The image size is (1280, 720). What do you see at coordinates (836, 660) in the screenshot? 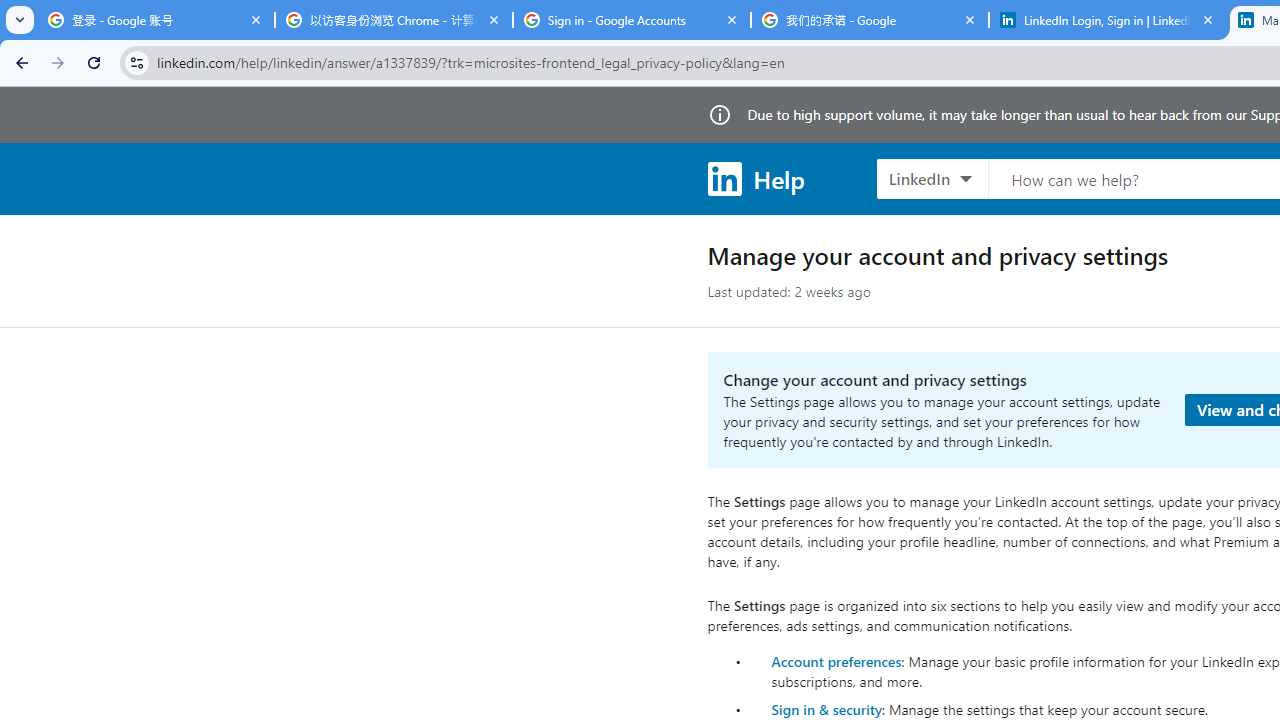
I see `Account preferences` at bounding box center [836, 660].